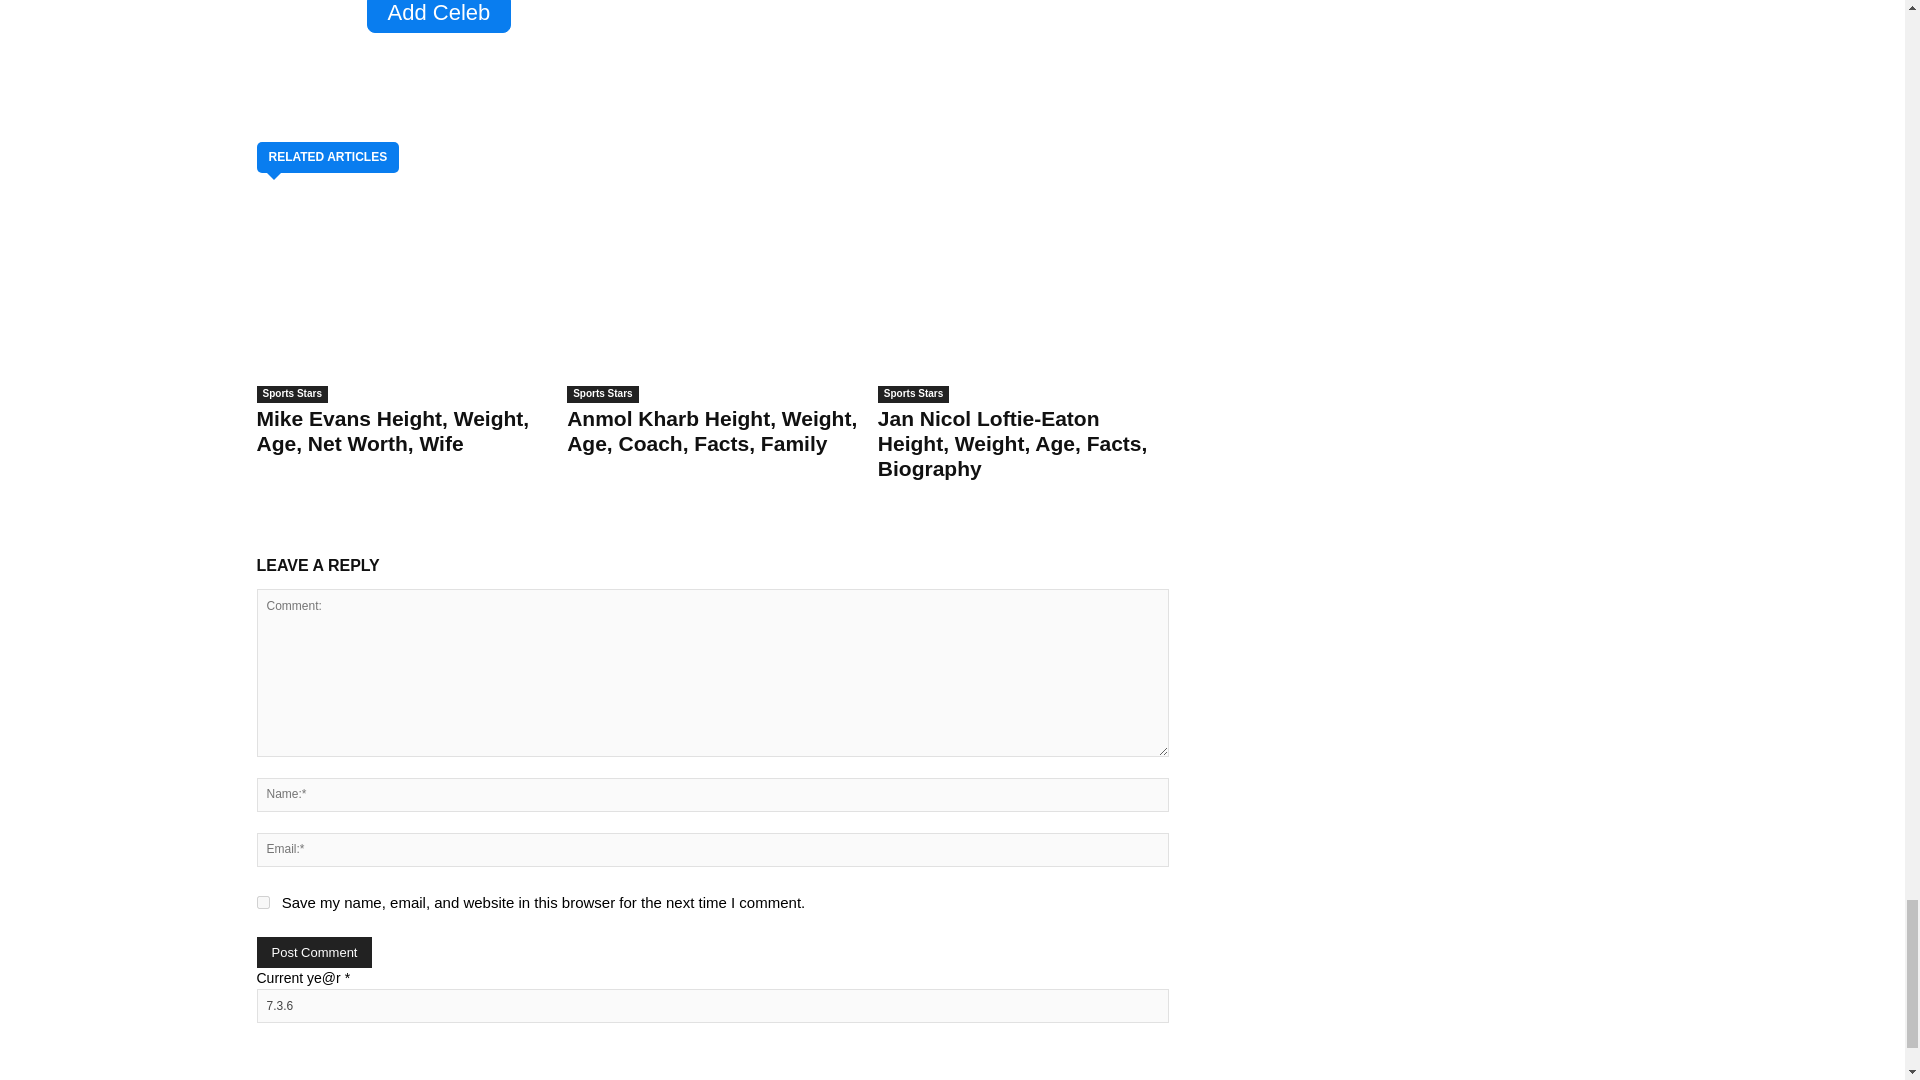 The height and width of the screenshot is (1080, 1920). I want to click on 7.3.6, so click(711, 1006).